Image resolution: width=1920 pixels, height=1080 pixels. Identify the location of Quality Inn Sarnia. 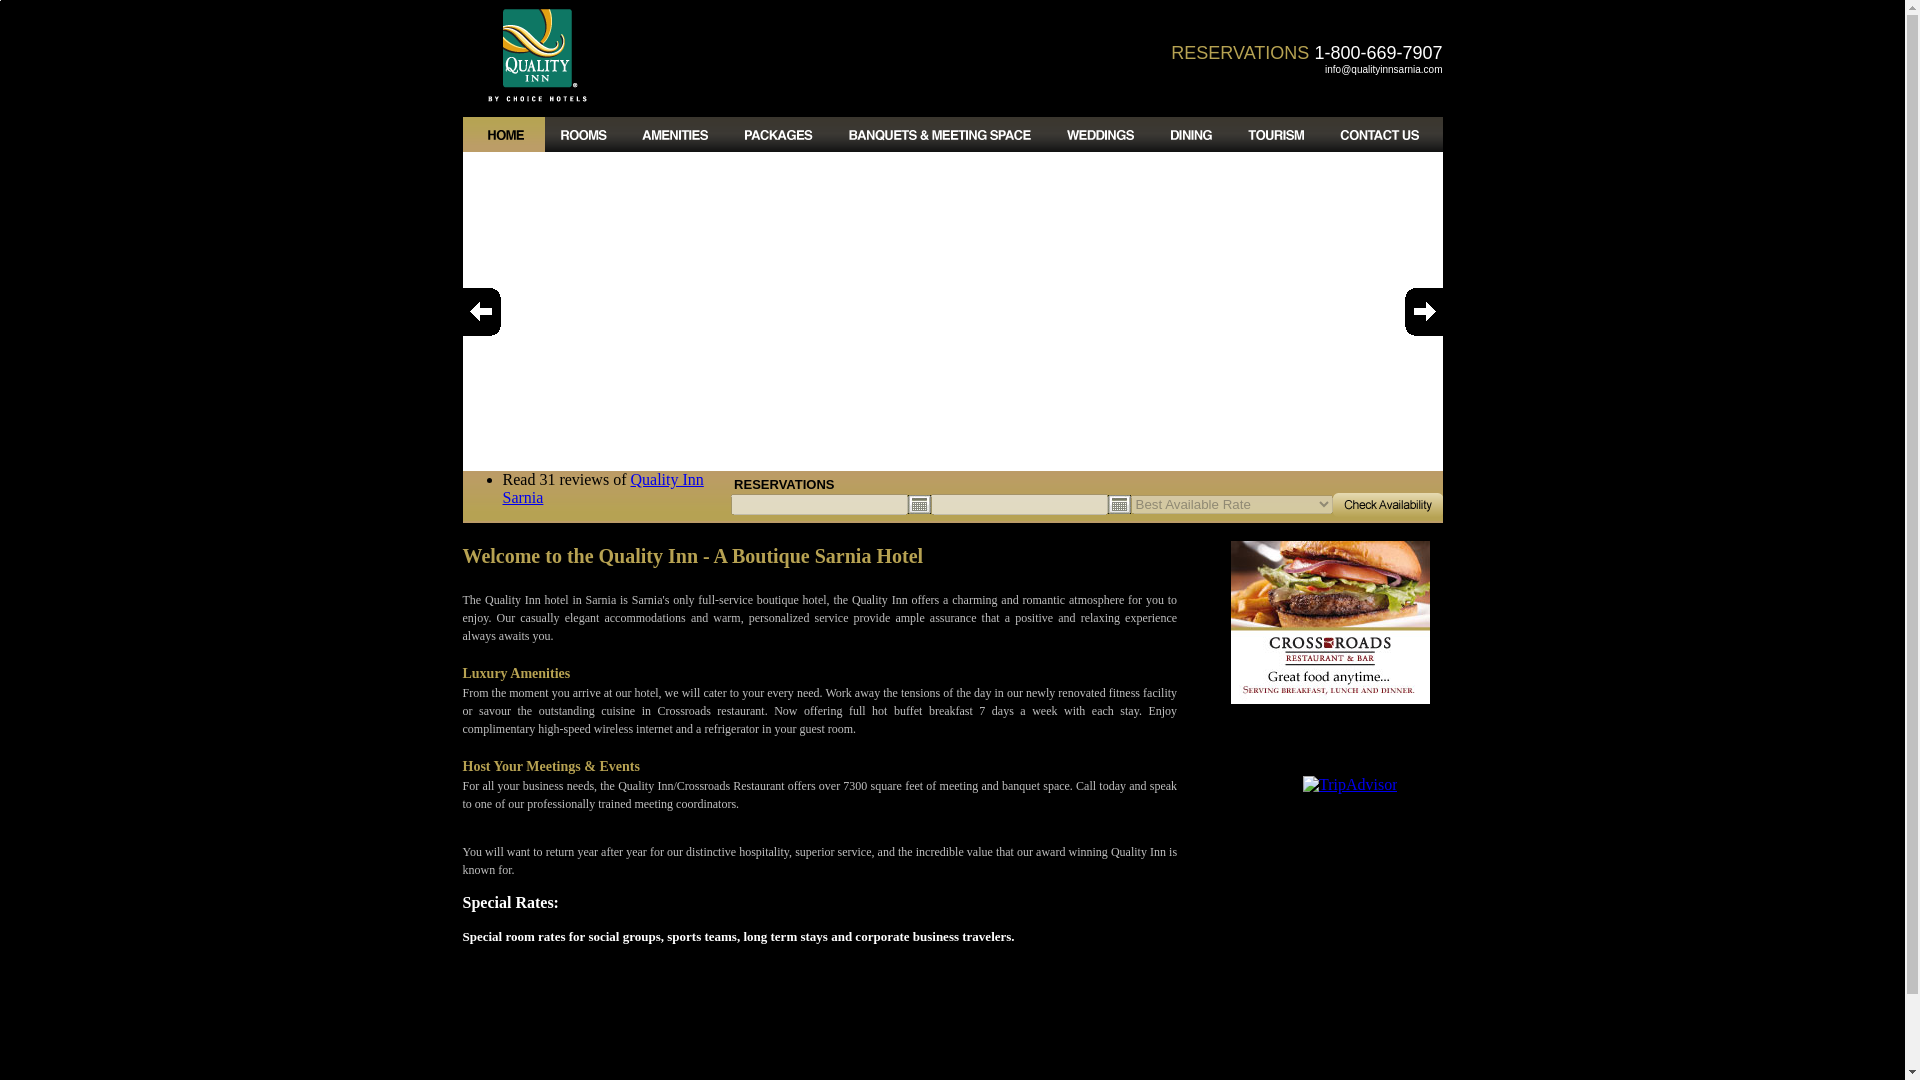
(602, 488).